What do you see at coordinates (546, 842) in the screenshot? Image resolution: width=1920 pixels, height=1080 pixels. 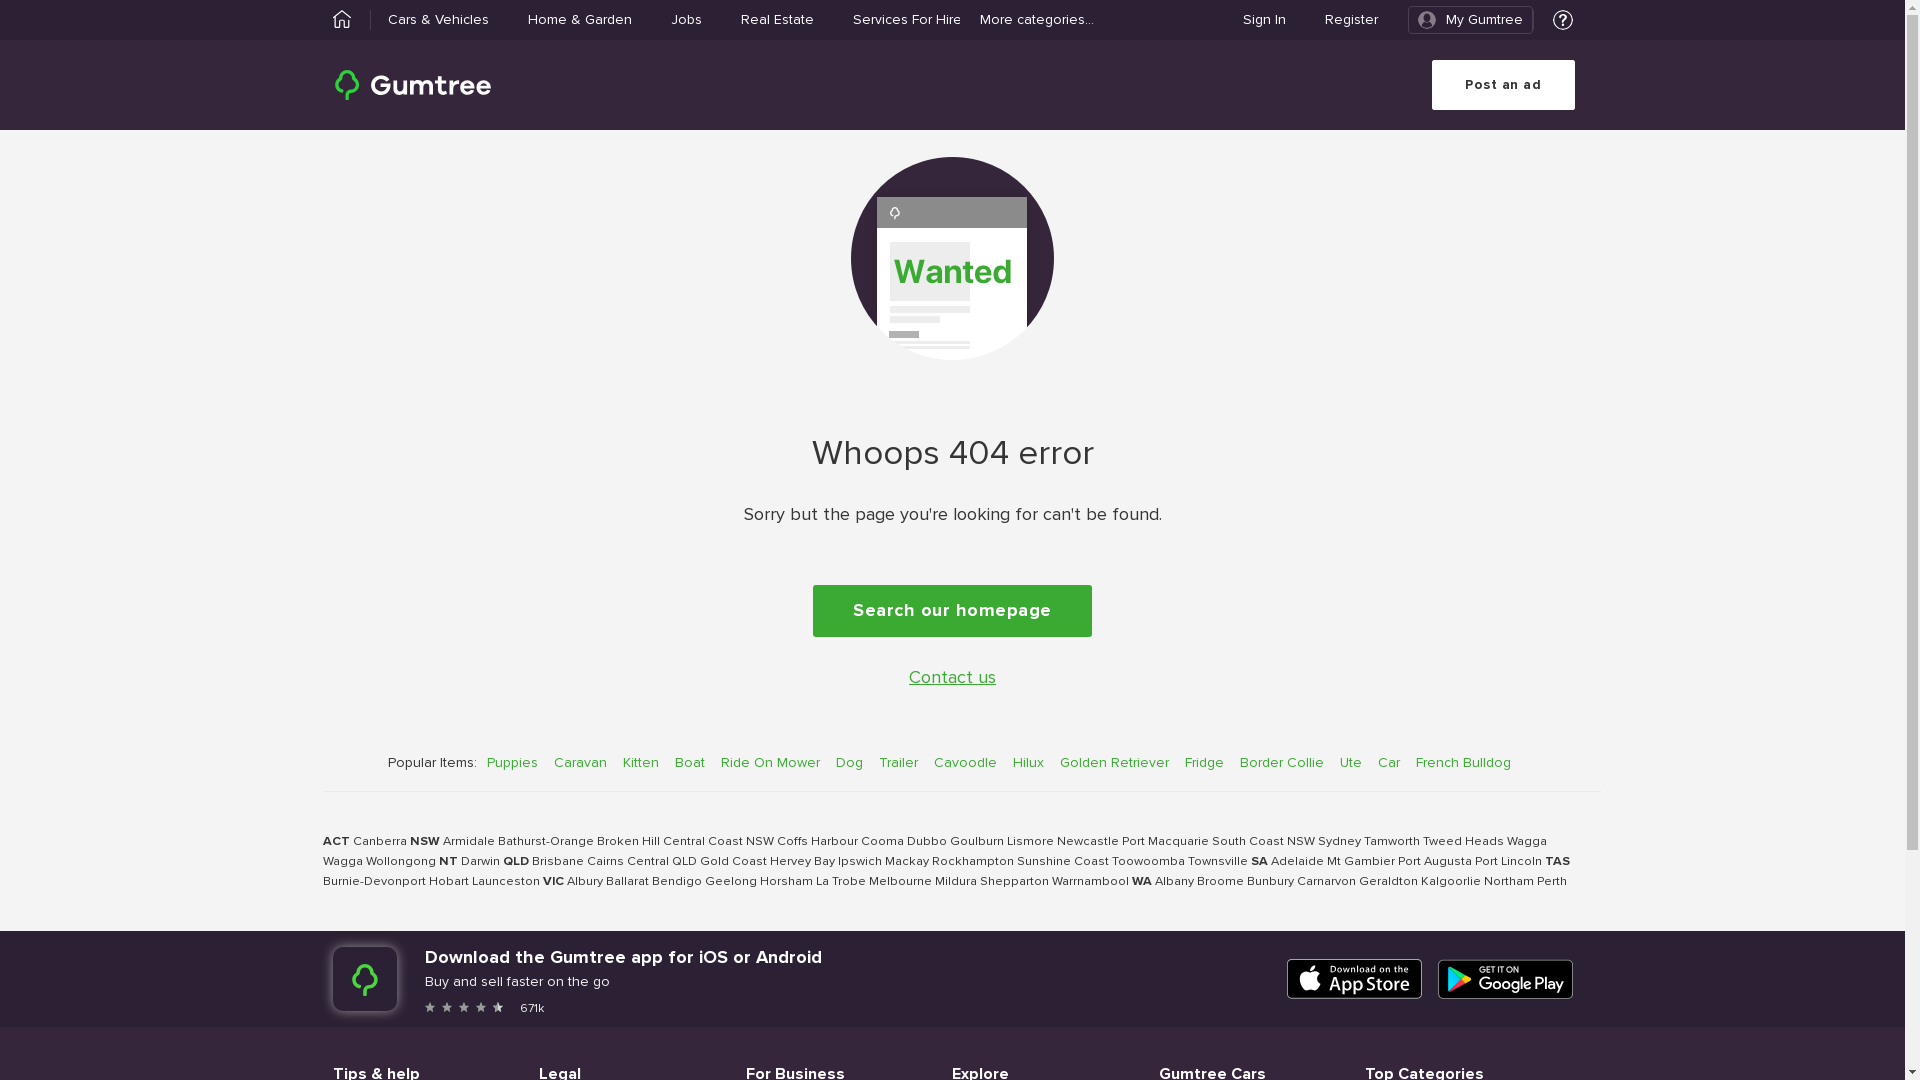 I see `Bathurst-Orange` at bounding box center [546, 842].